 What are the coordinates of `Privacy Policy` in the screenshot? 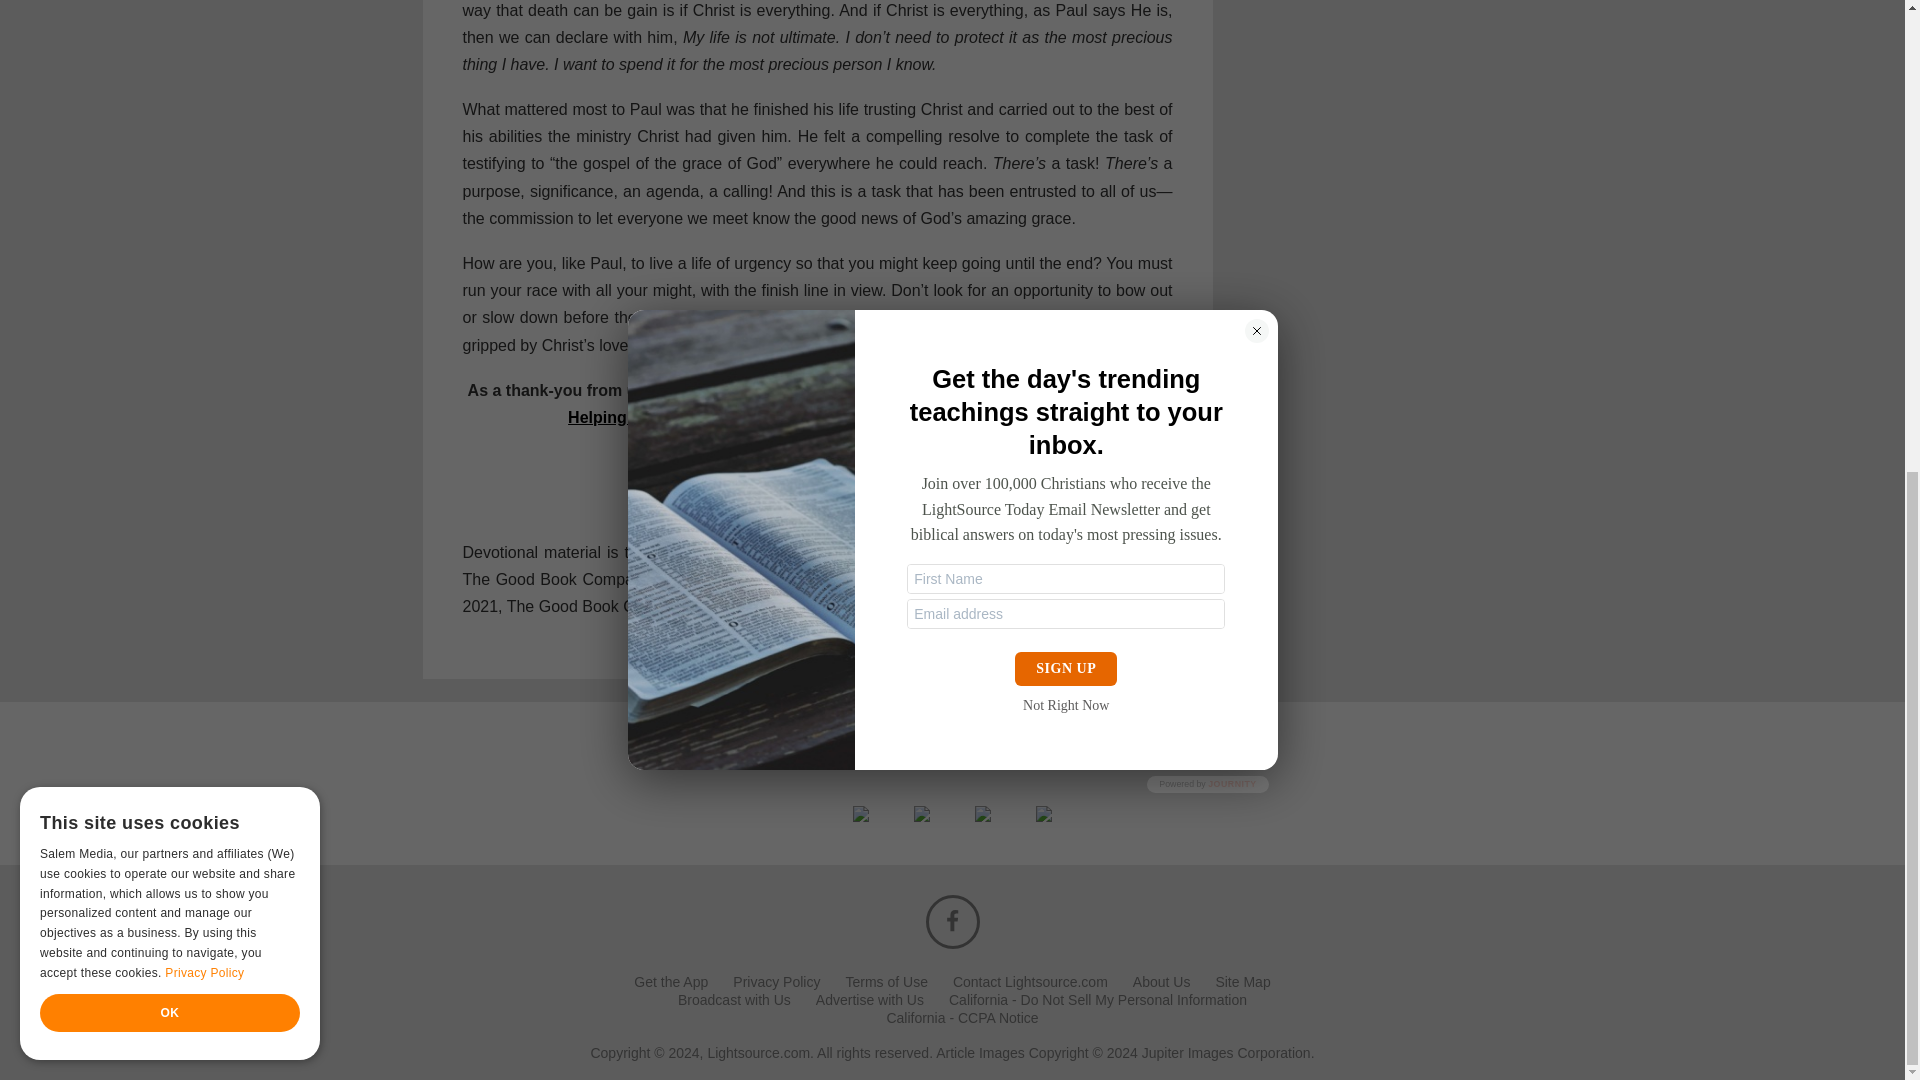 It's located at (776, 982).